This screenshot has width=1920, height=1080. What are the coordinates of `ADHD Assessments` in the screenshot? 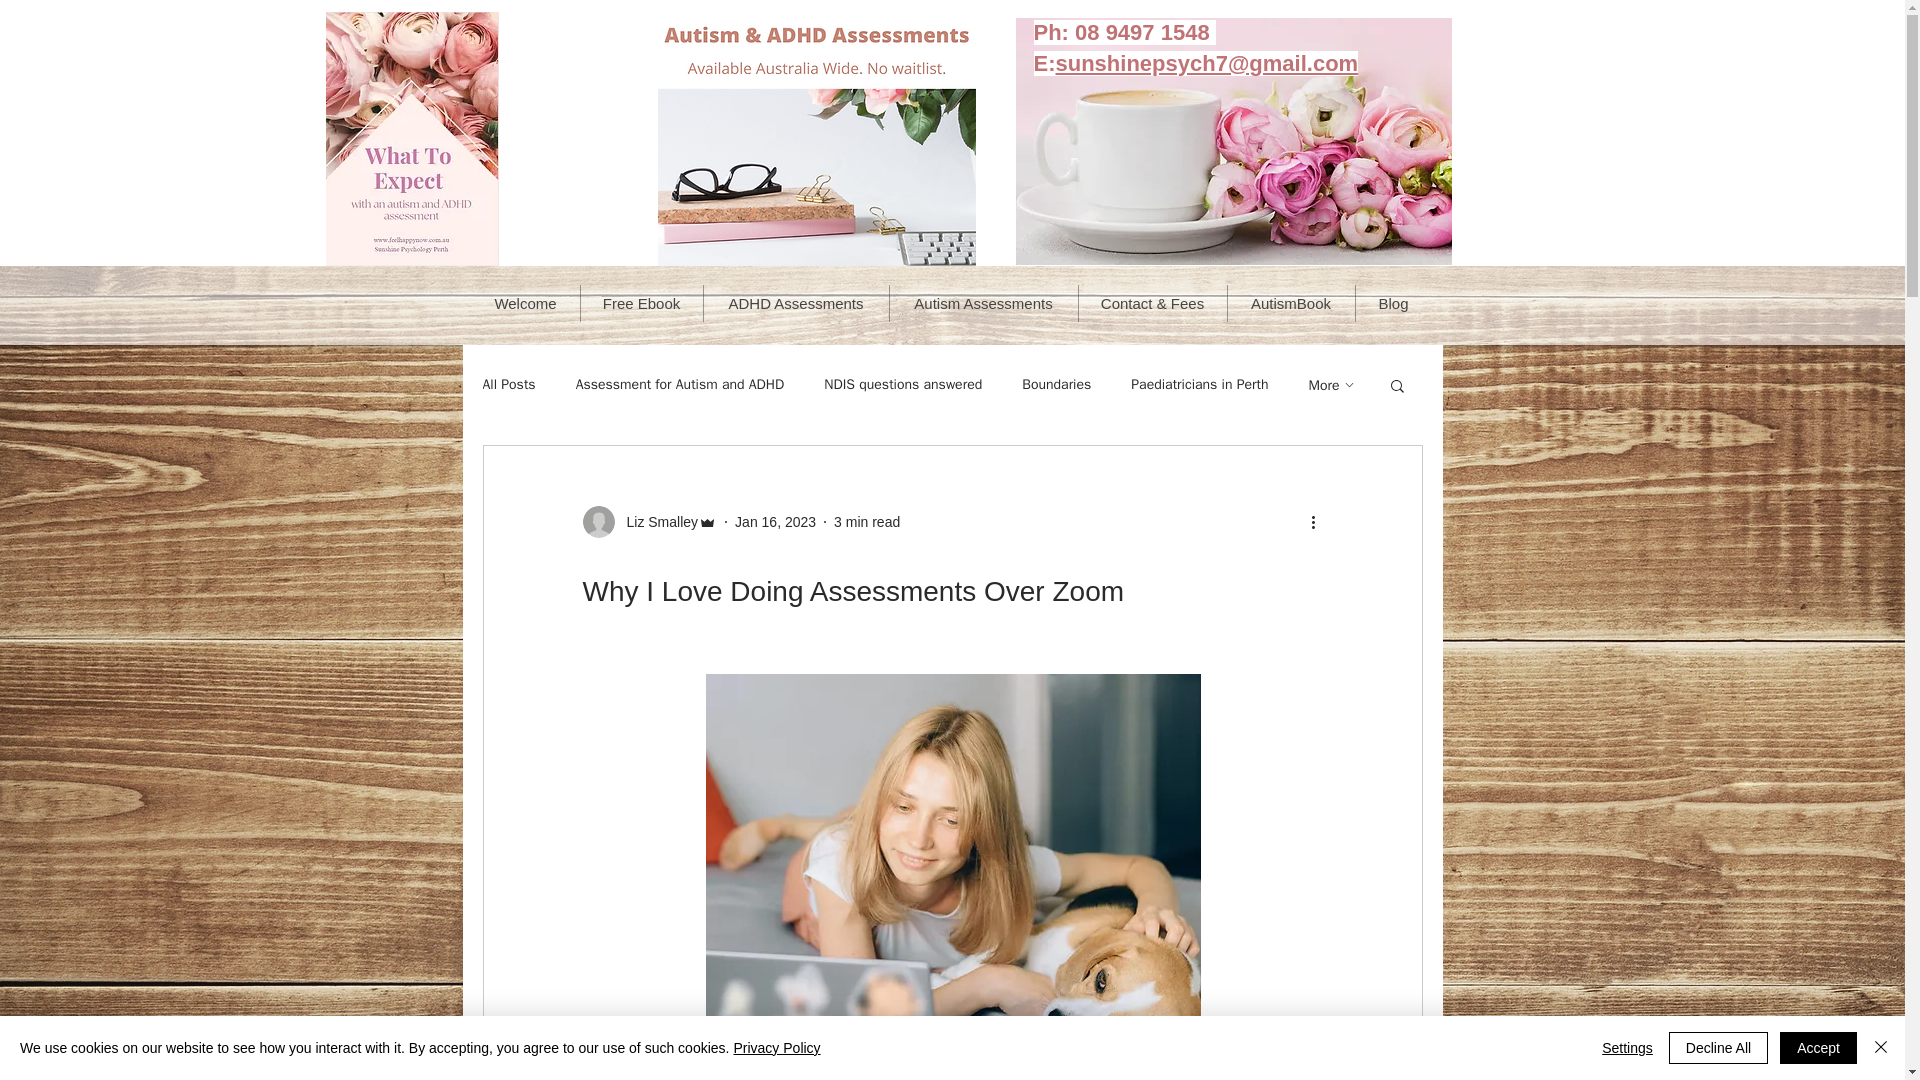 It's located at (794, 303).